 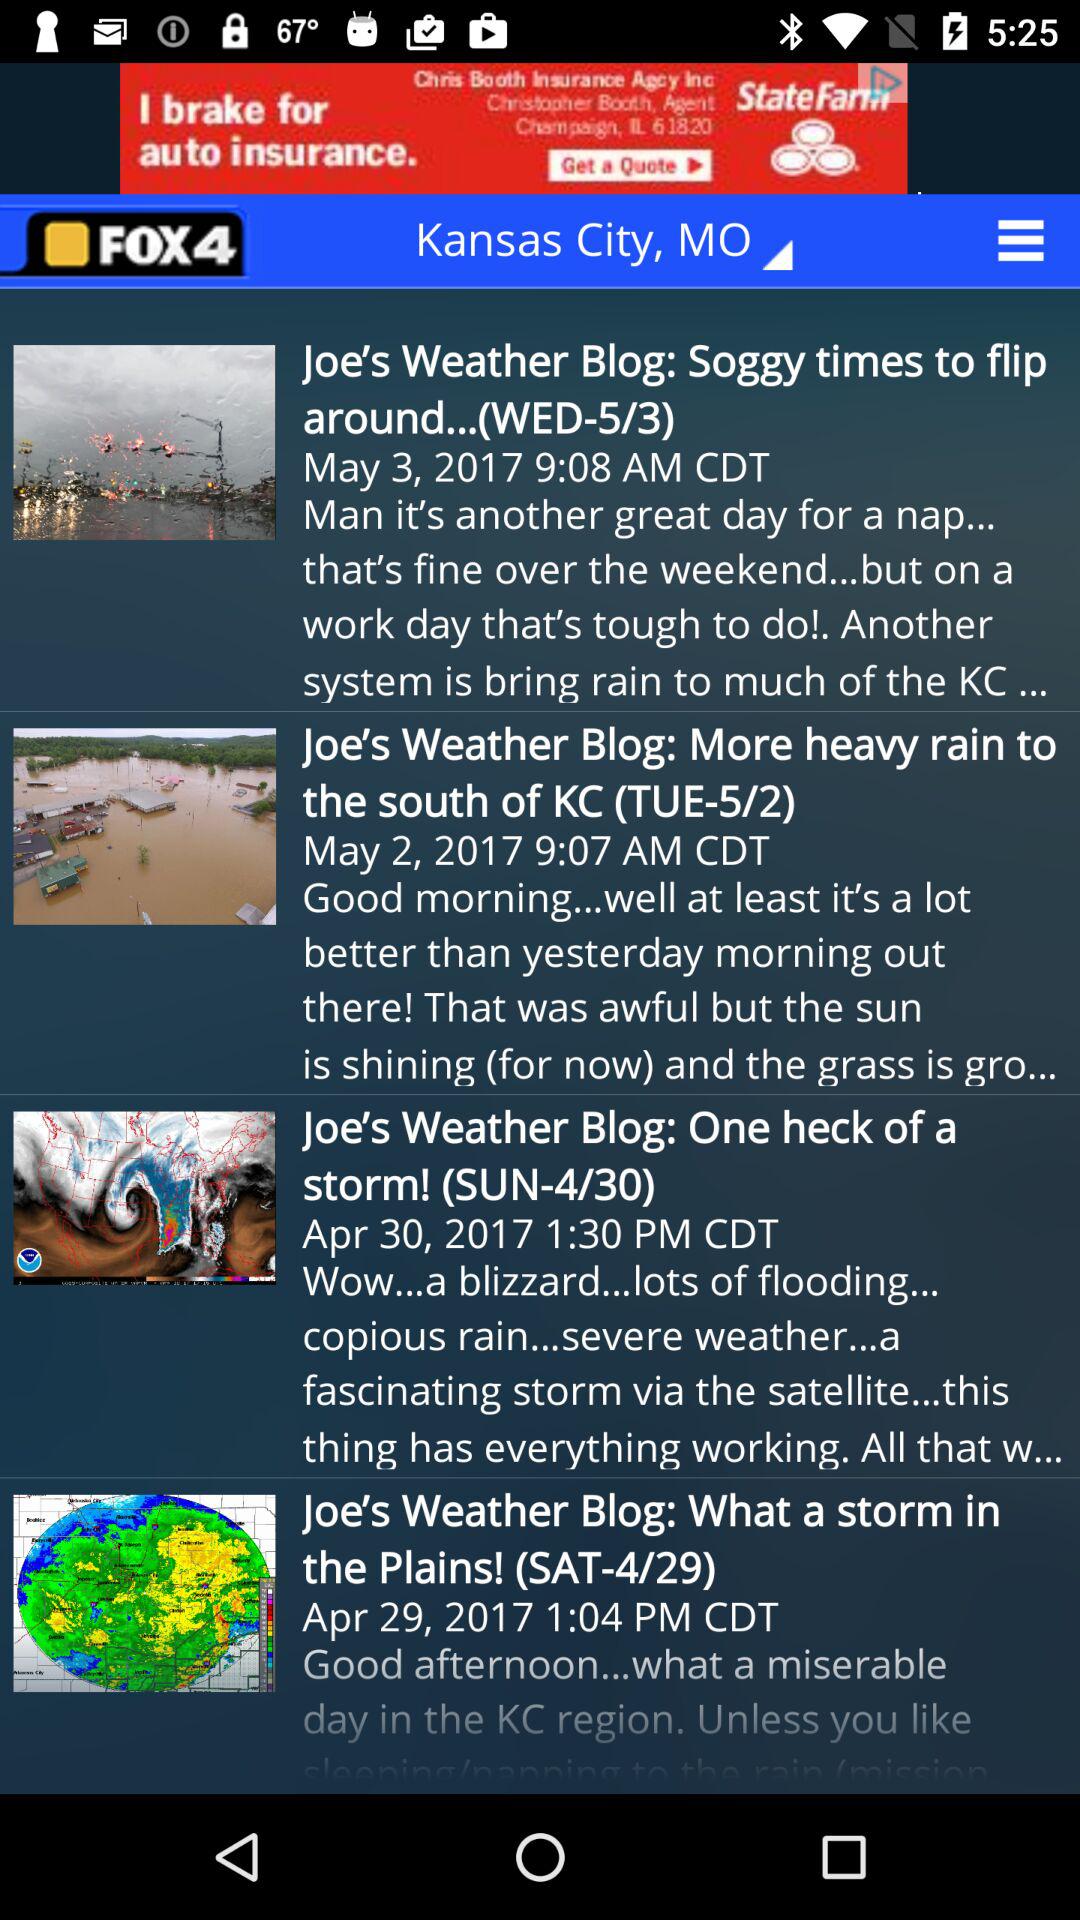 What do you see at coordinates (131, 240) in the screenshot?
I see `view page` at bounding box center [131, 240].